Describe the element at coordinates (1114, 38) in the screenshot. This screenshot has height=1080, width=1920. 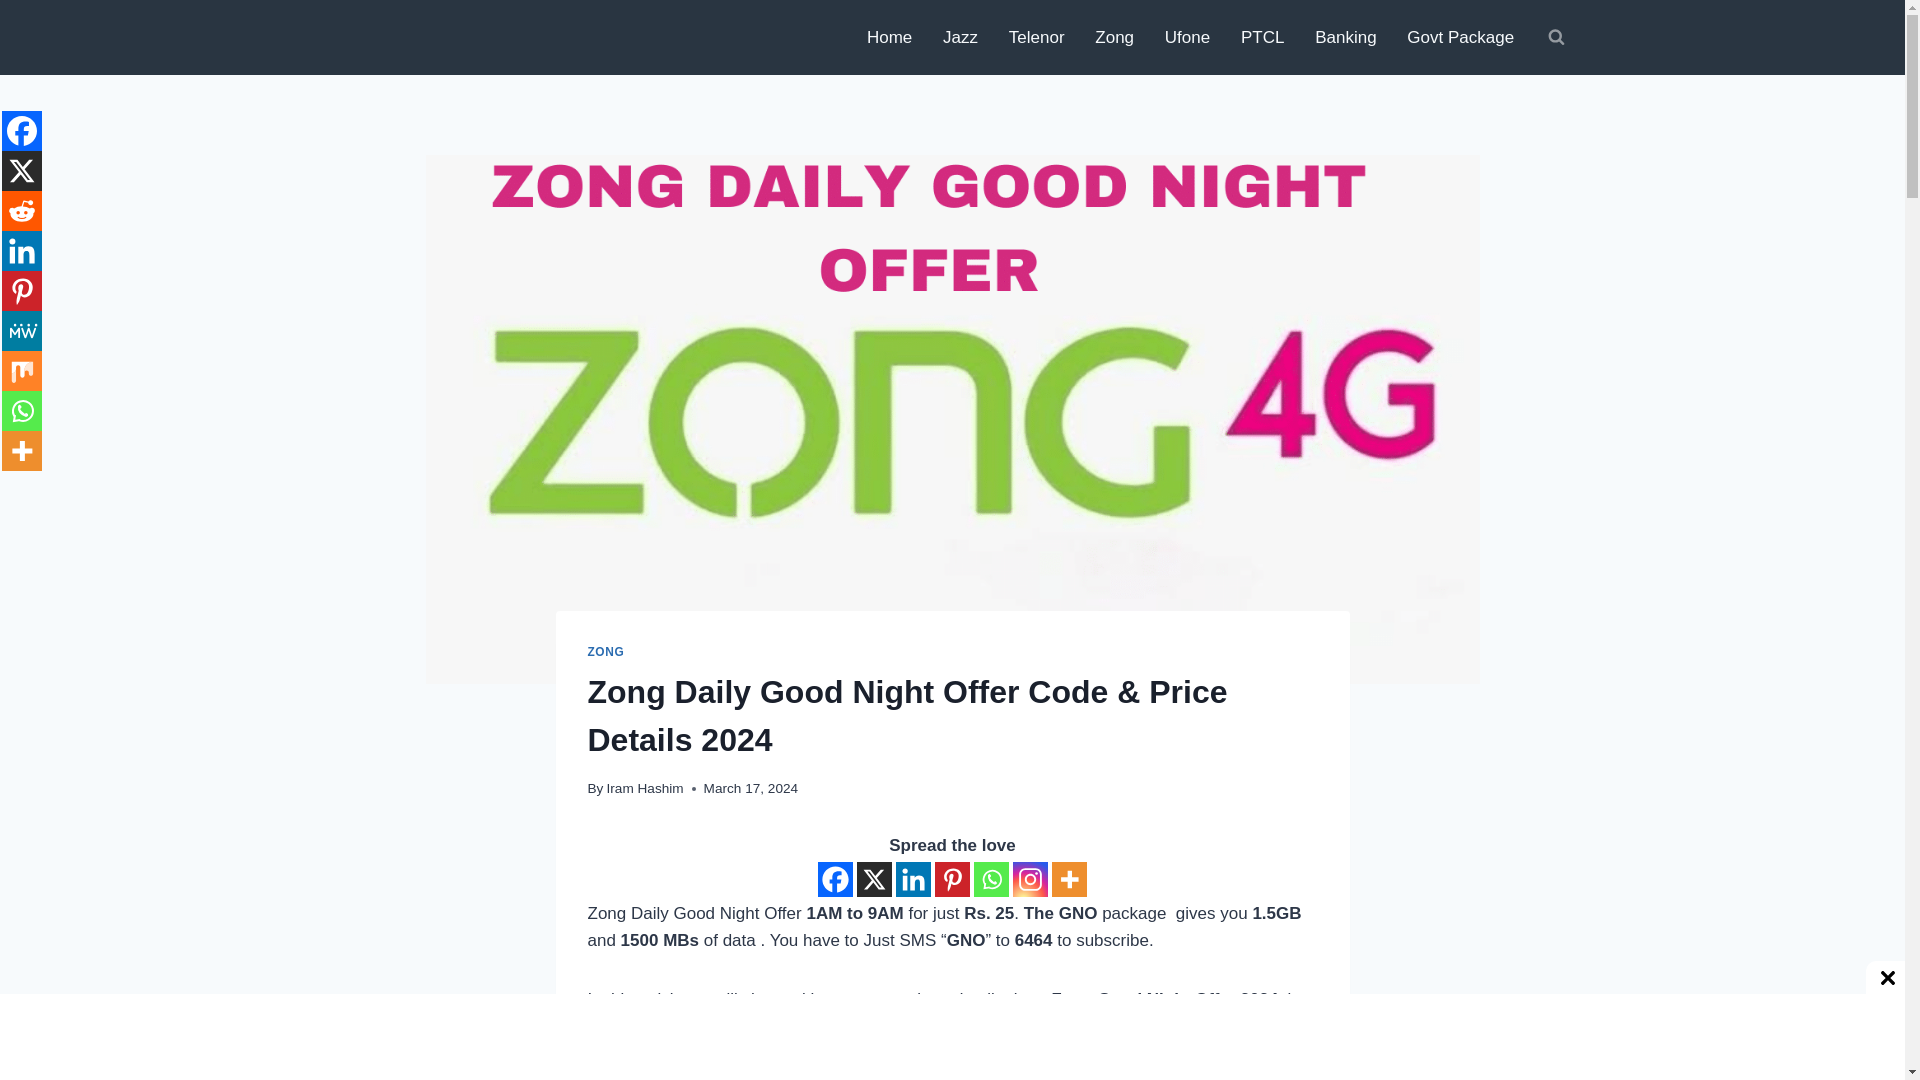
I see `Zong` at that location.